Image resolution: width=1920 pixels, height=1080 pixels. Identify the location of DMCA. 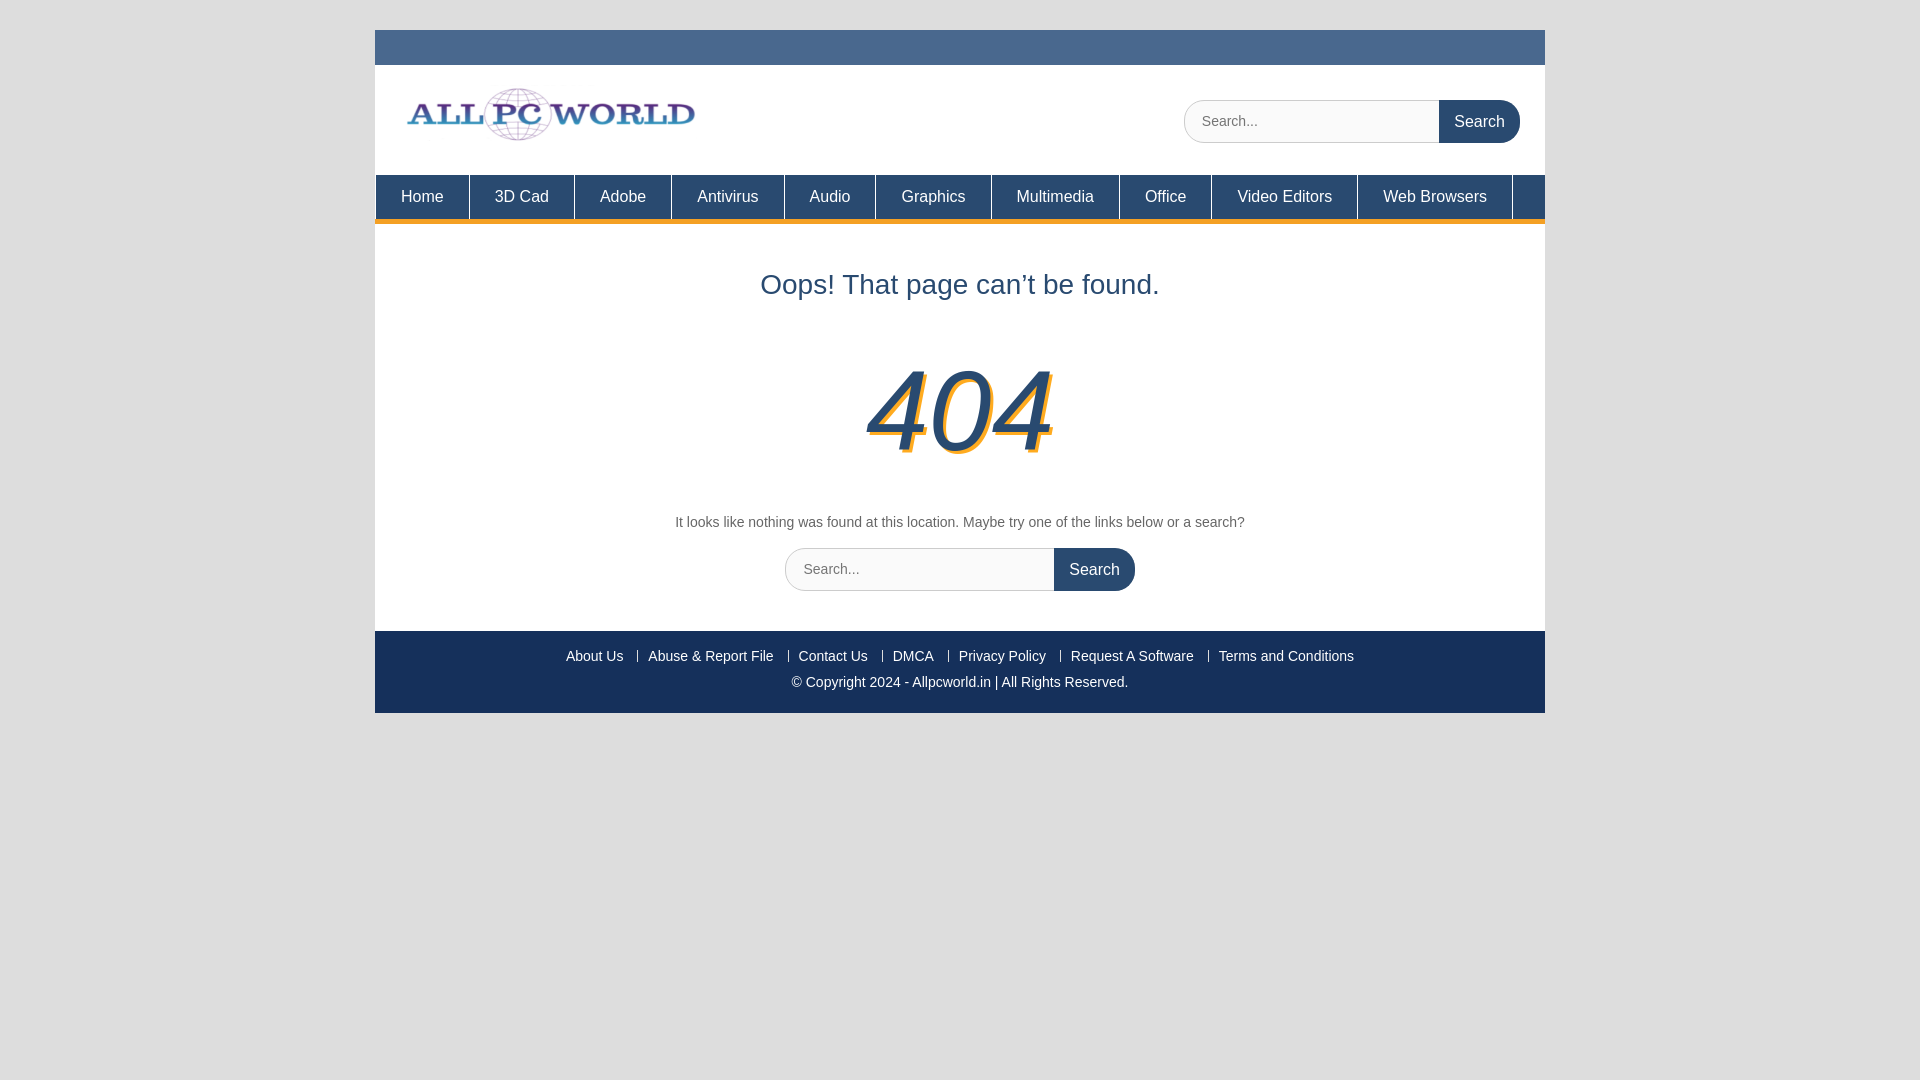
(912, 656).